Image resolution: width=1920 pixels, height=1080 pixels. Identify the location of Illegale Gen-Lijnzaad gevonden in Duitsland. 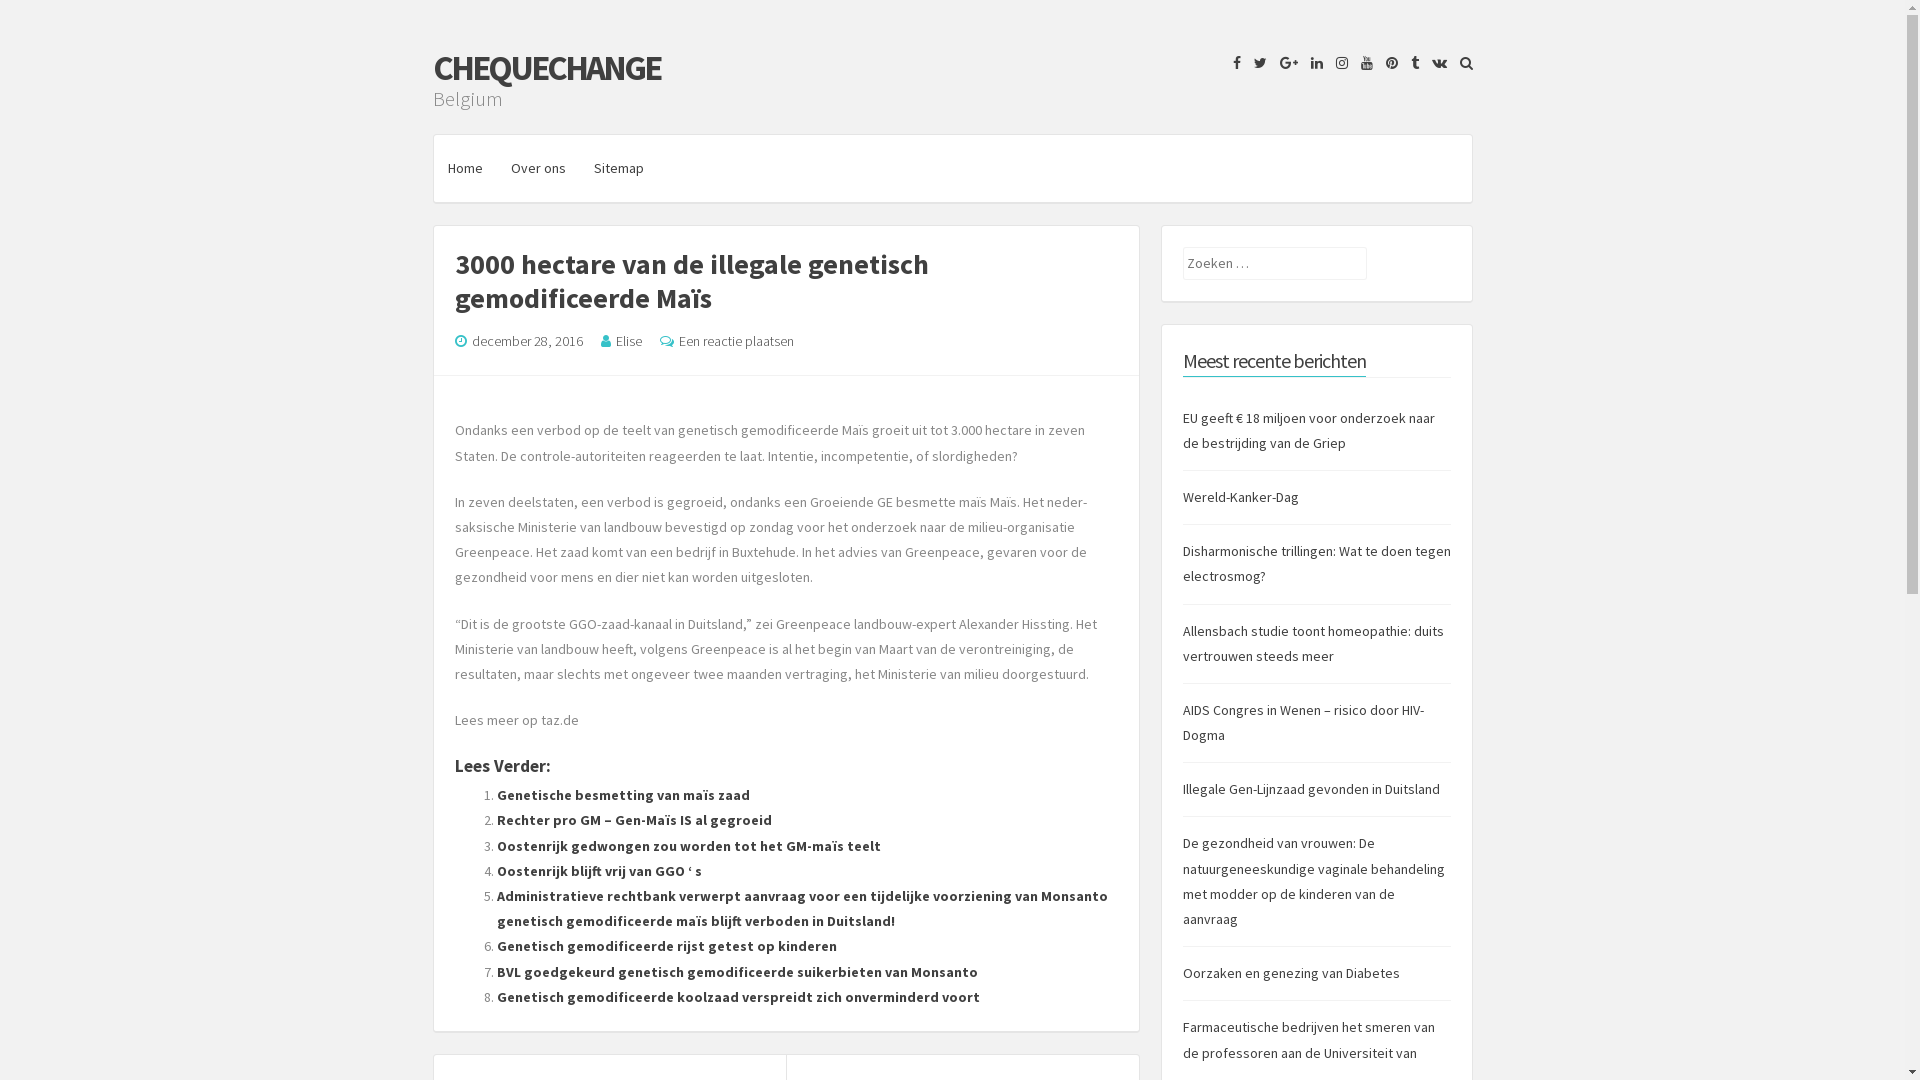
(1310, 789).